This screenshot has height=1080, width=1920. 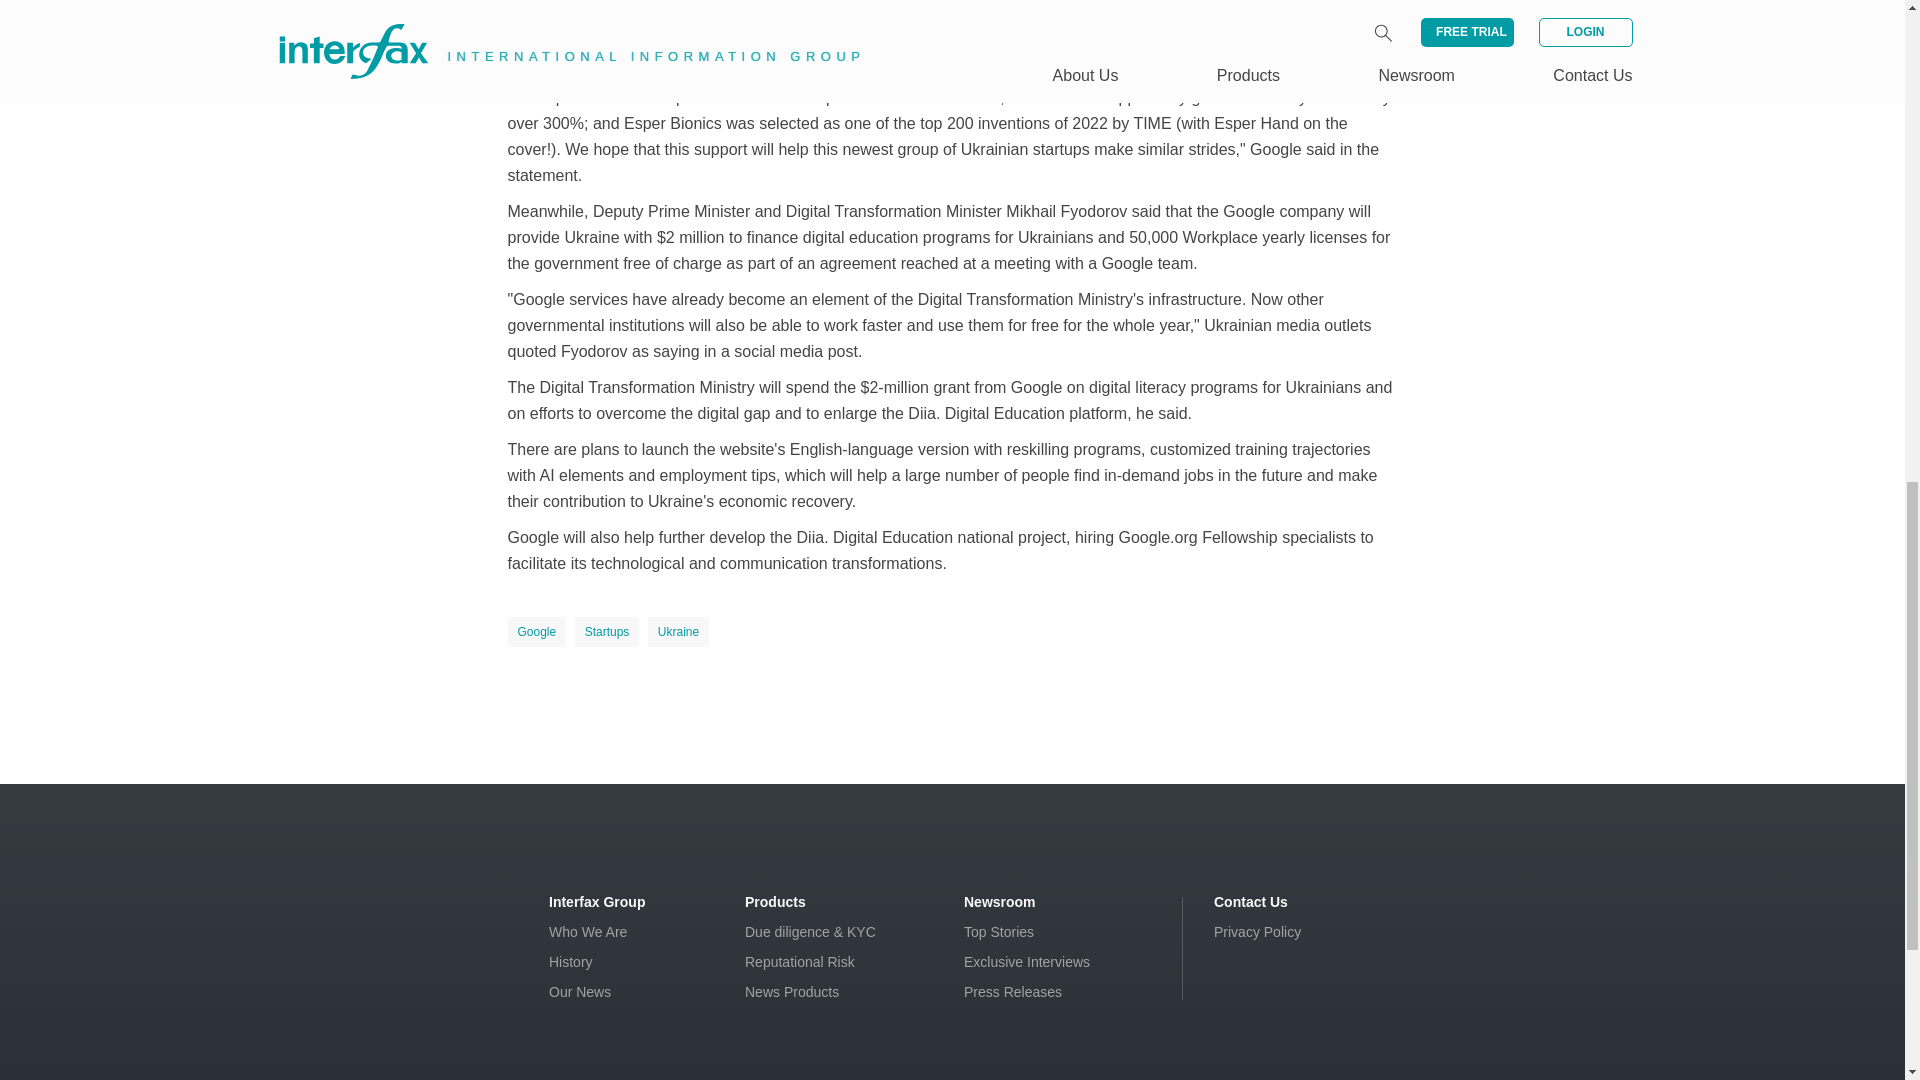 I want to click on Startups, so click(x=606, y=631).